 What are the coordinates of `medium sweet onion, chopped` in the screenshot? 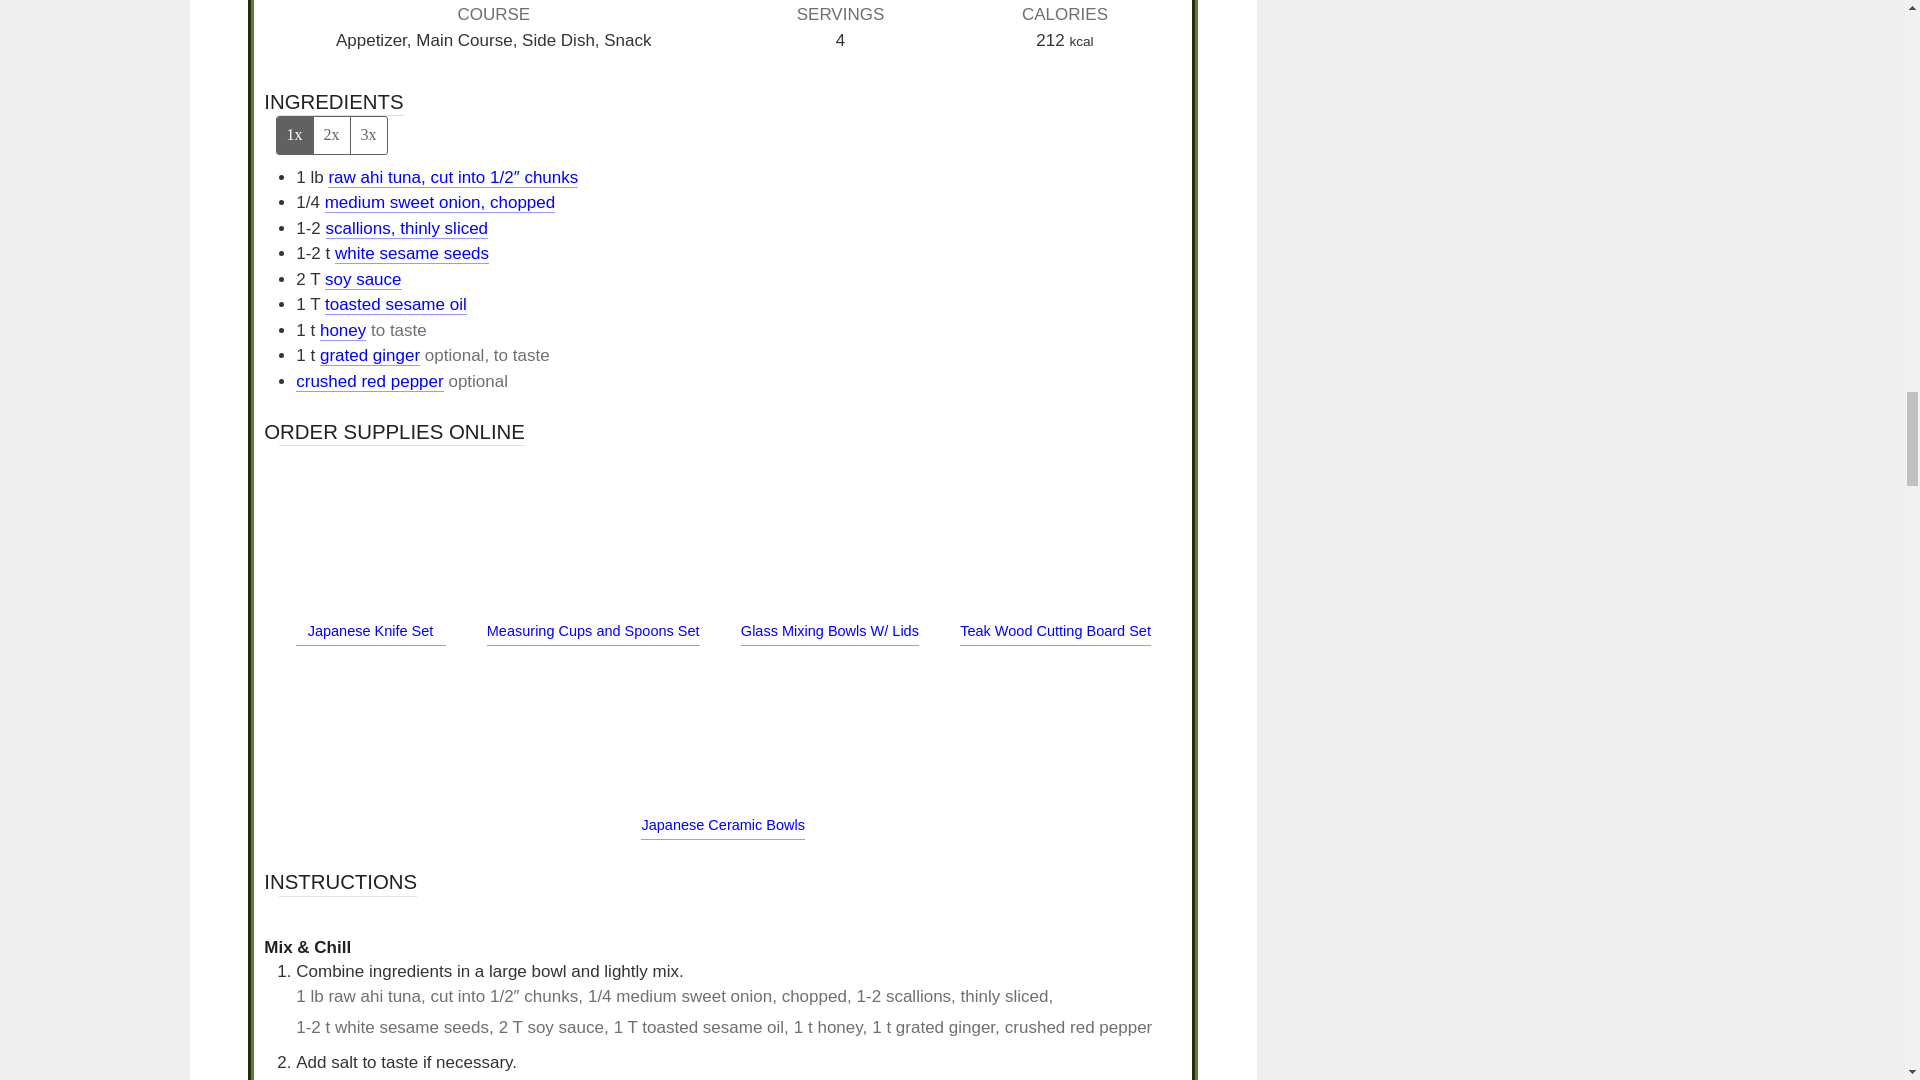 It's located at (440, 202).